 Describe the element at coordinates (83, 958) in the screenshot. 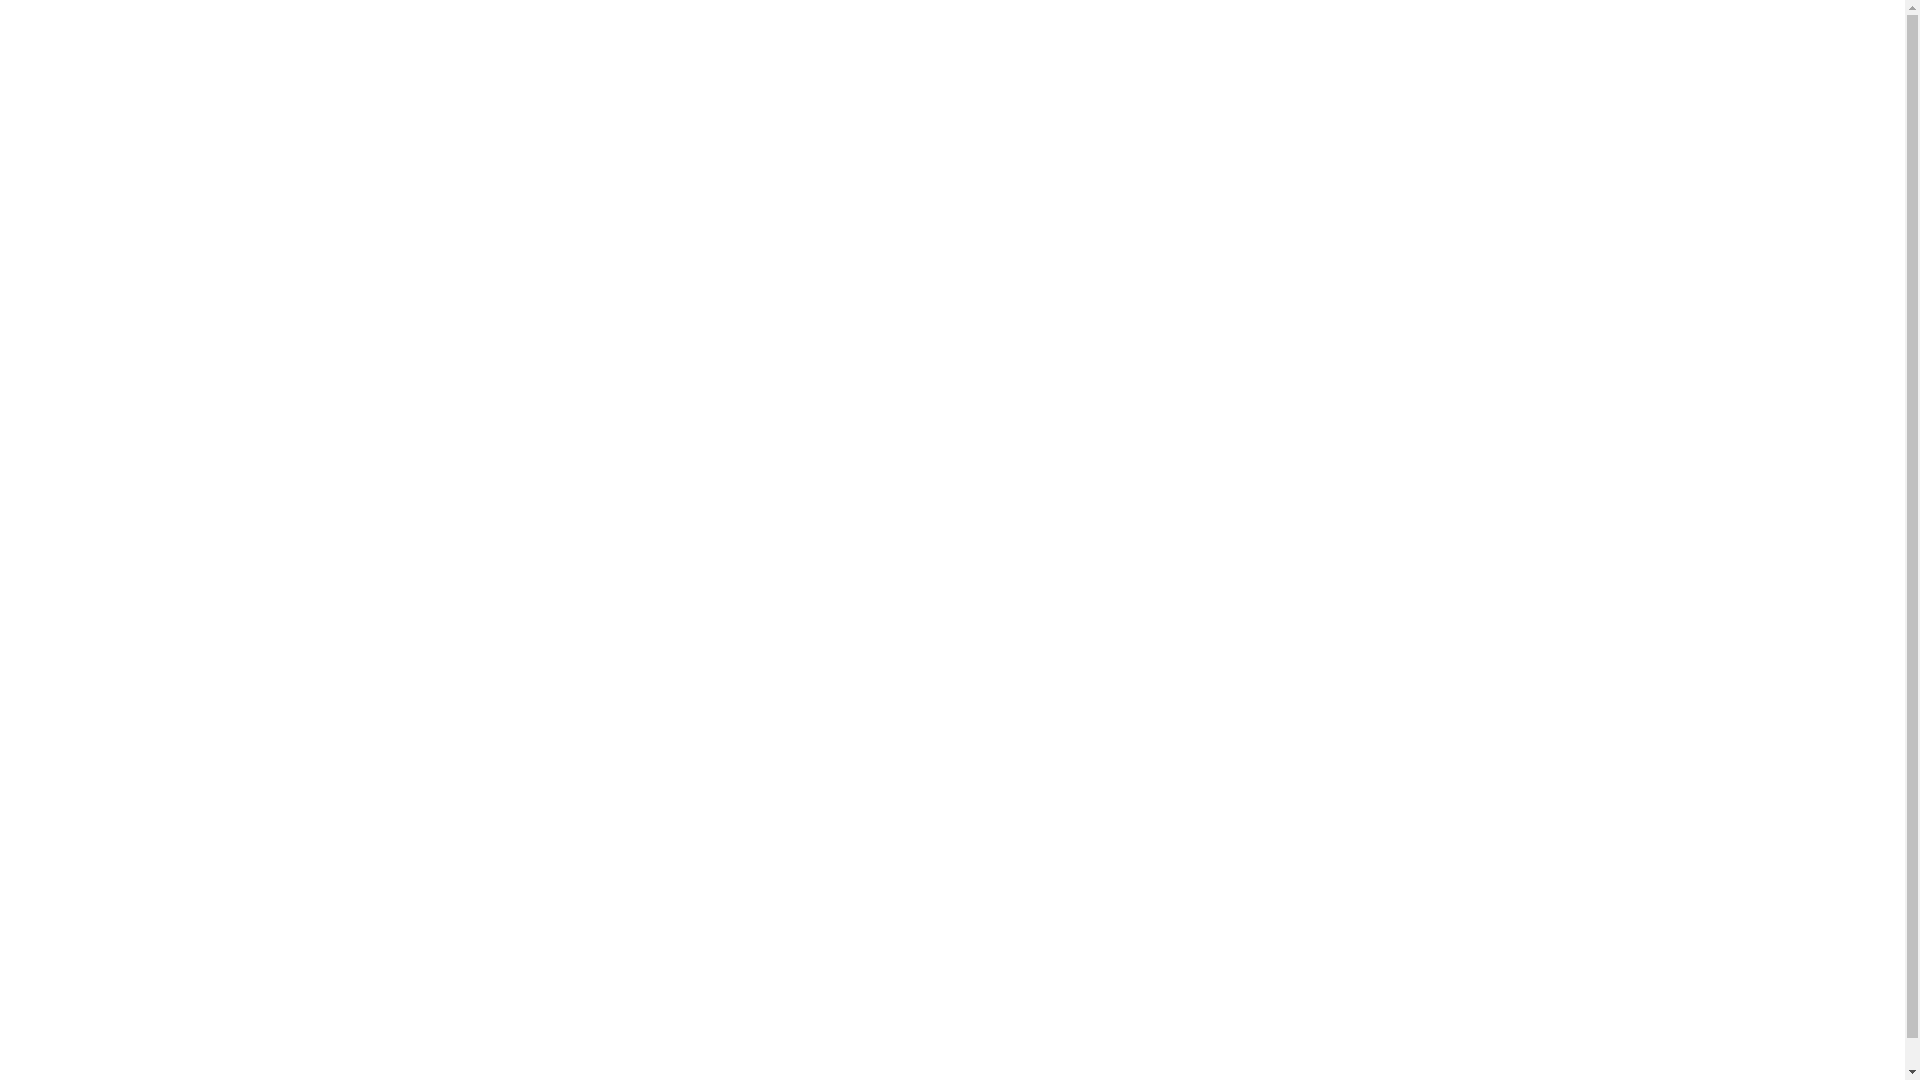

I see `+41 31 3515429` at that location.